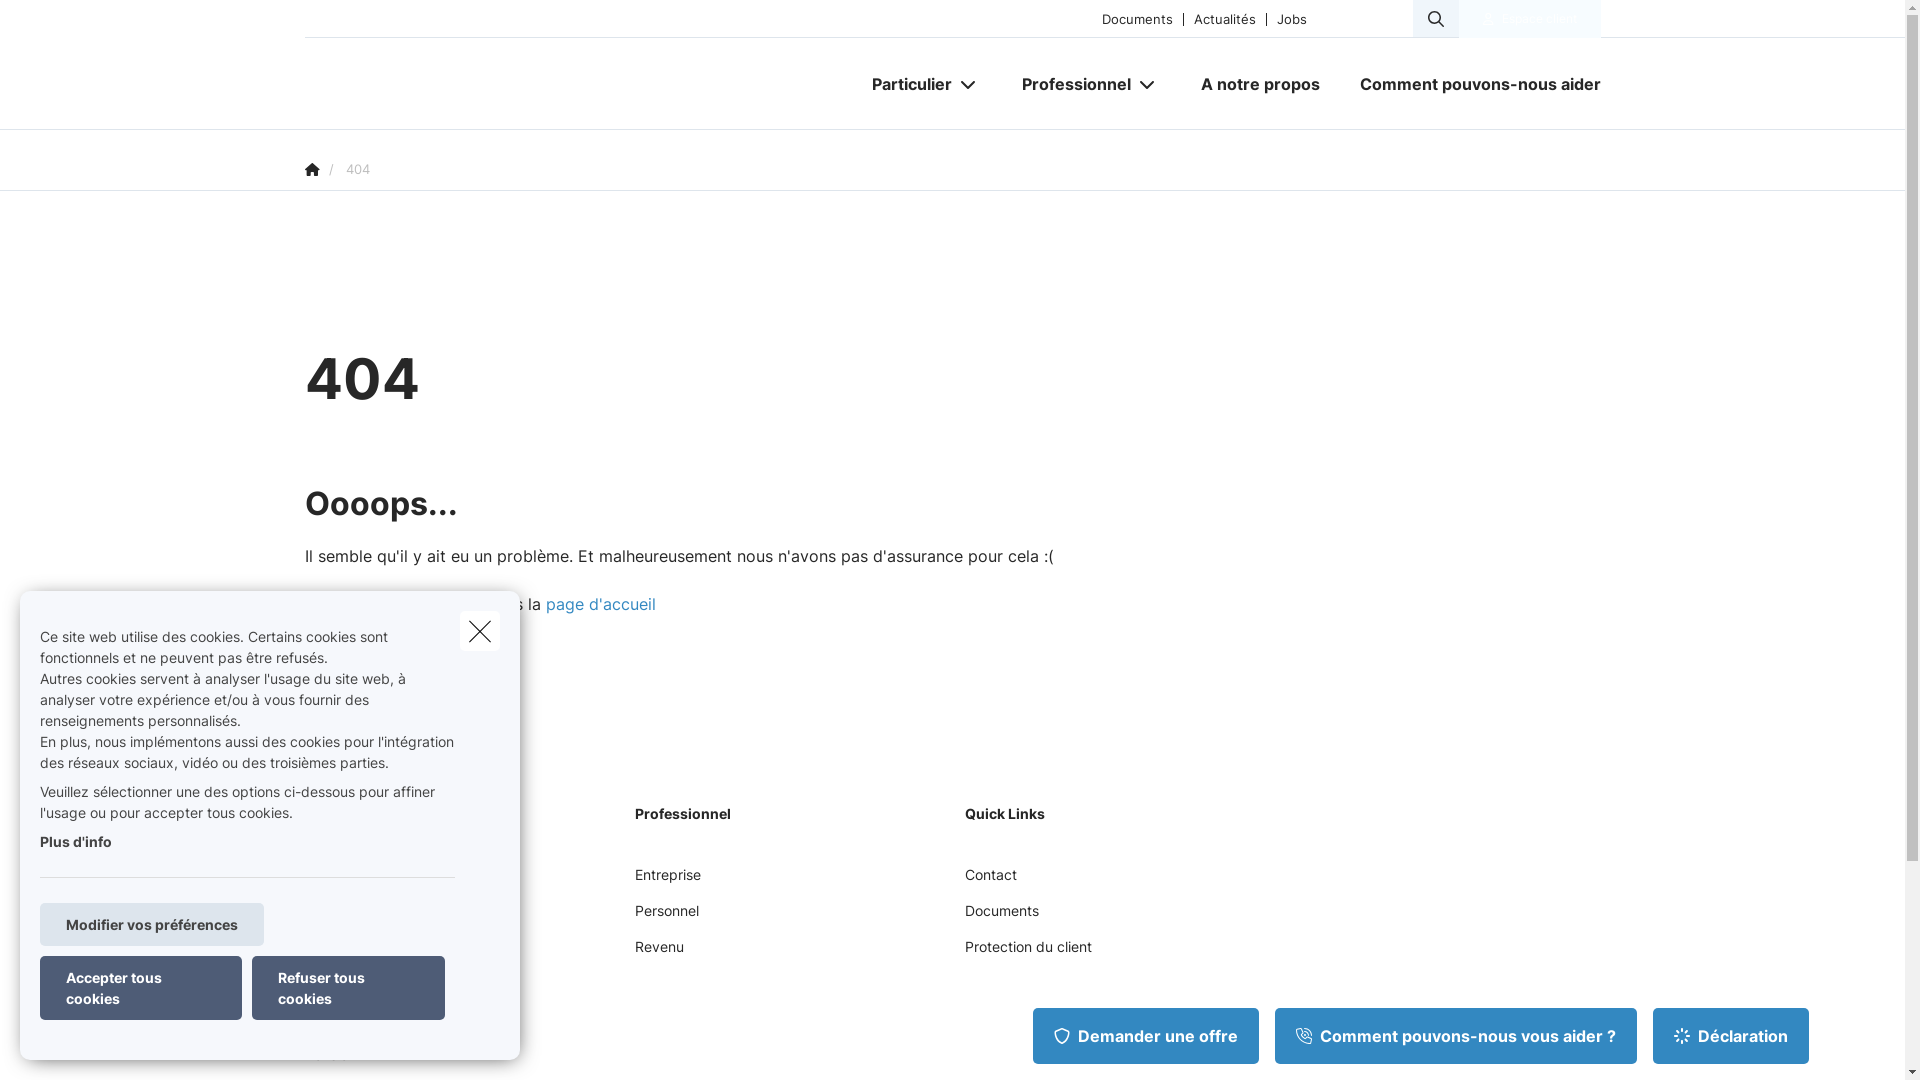 The width and height of the screenshot is (1920, 1080). I want to click on Habitation, so click(338, 918).